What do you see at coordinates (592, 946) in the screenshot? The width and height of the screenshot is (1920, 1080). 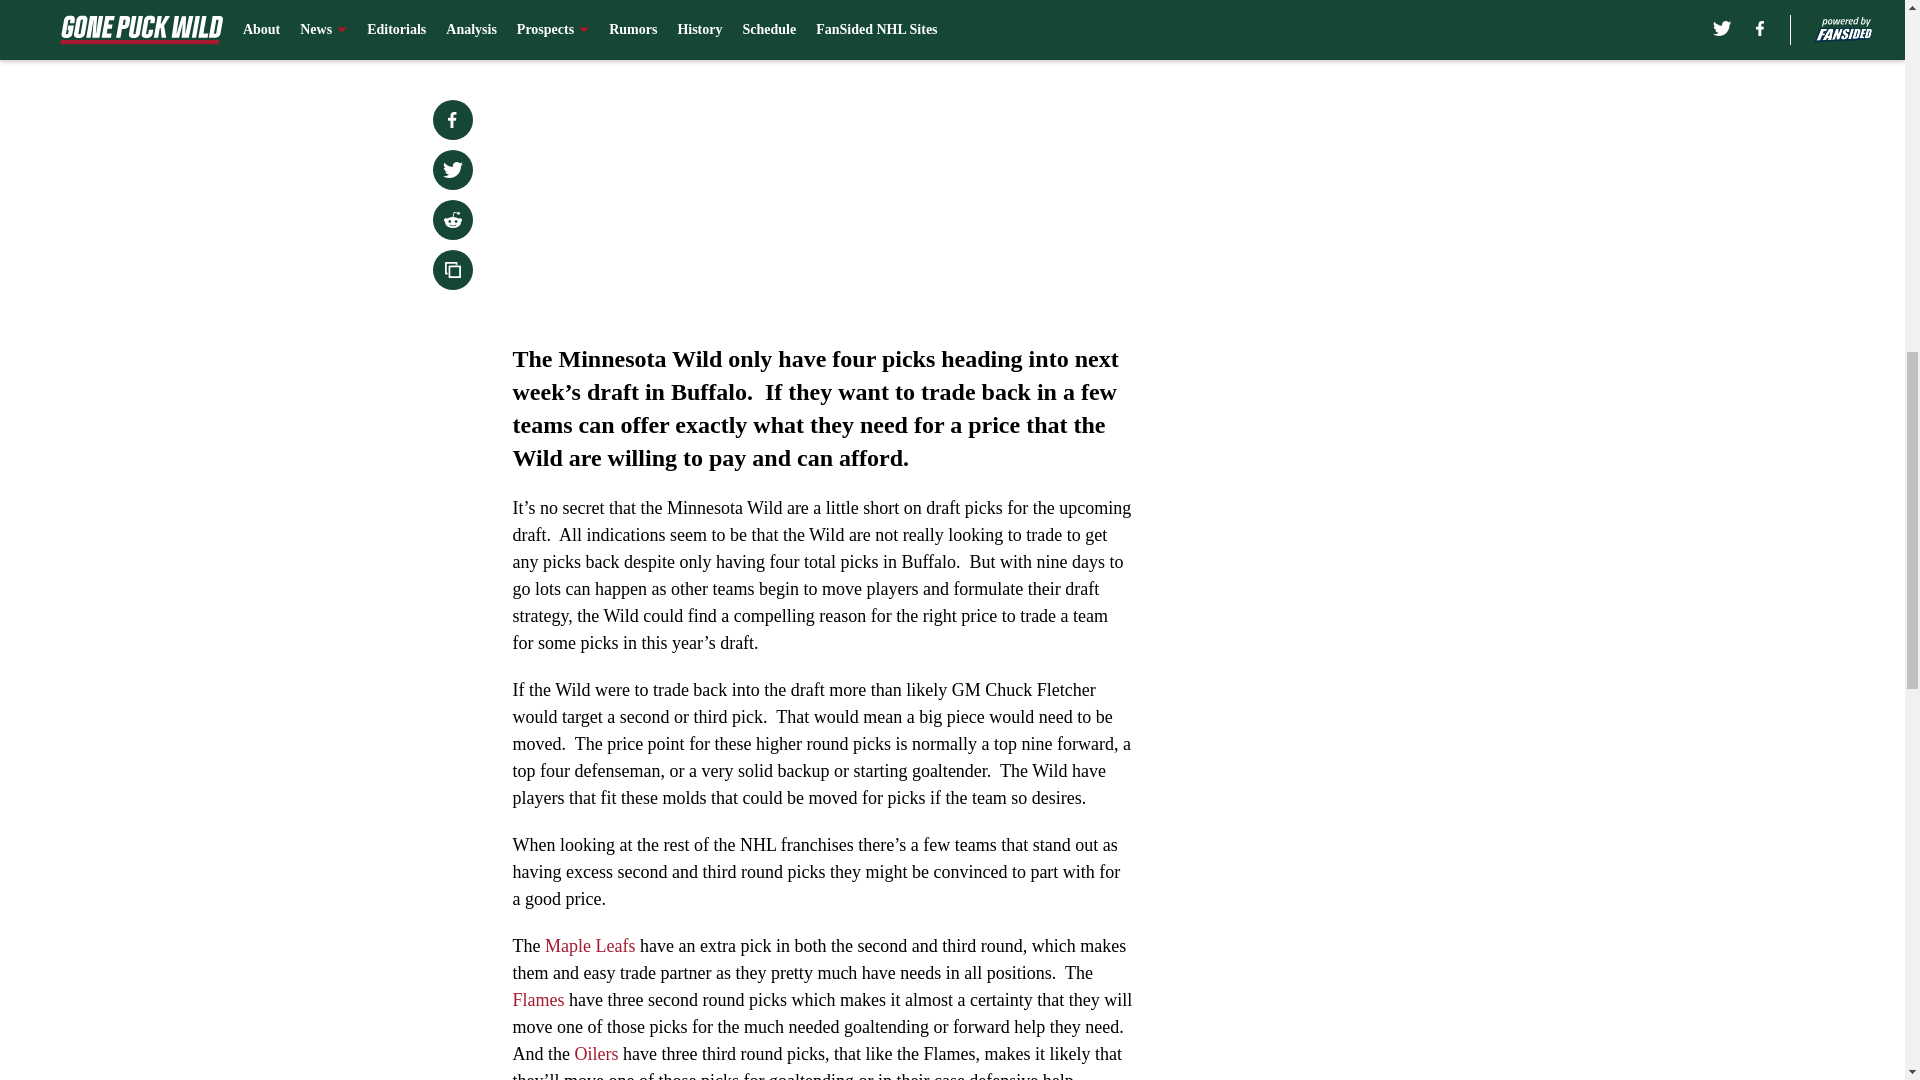 I see `Maple Leafs` at bounding box center [592, 946].